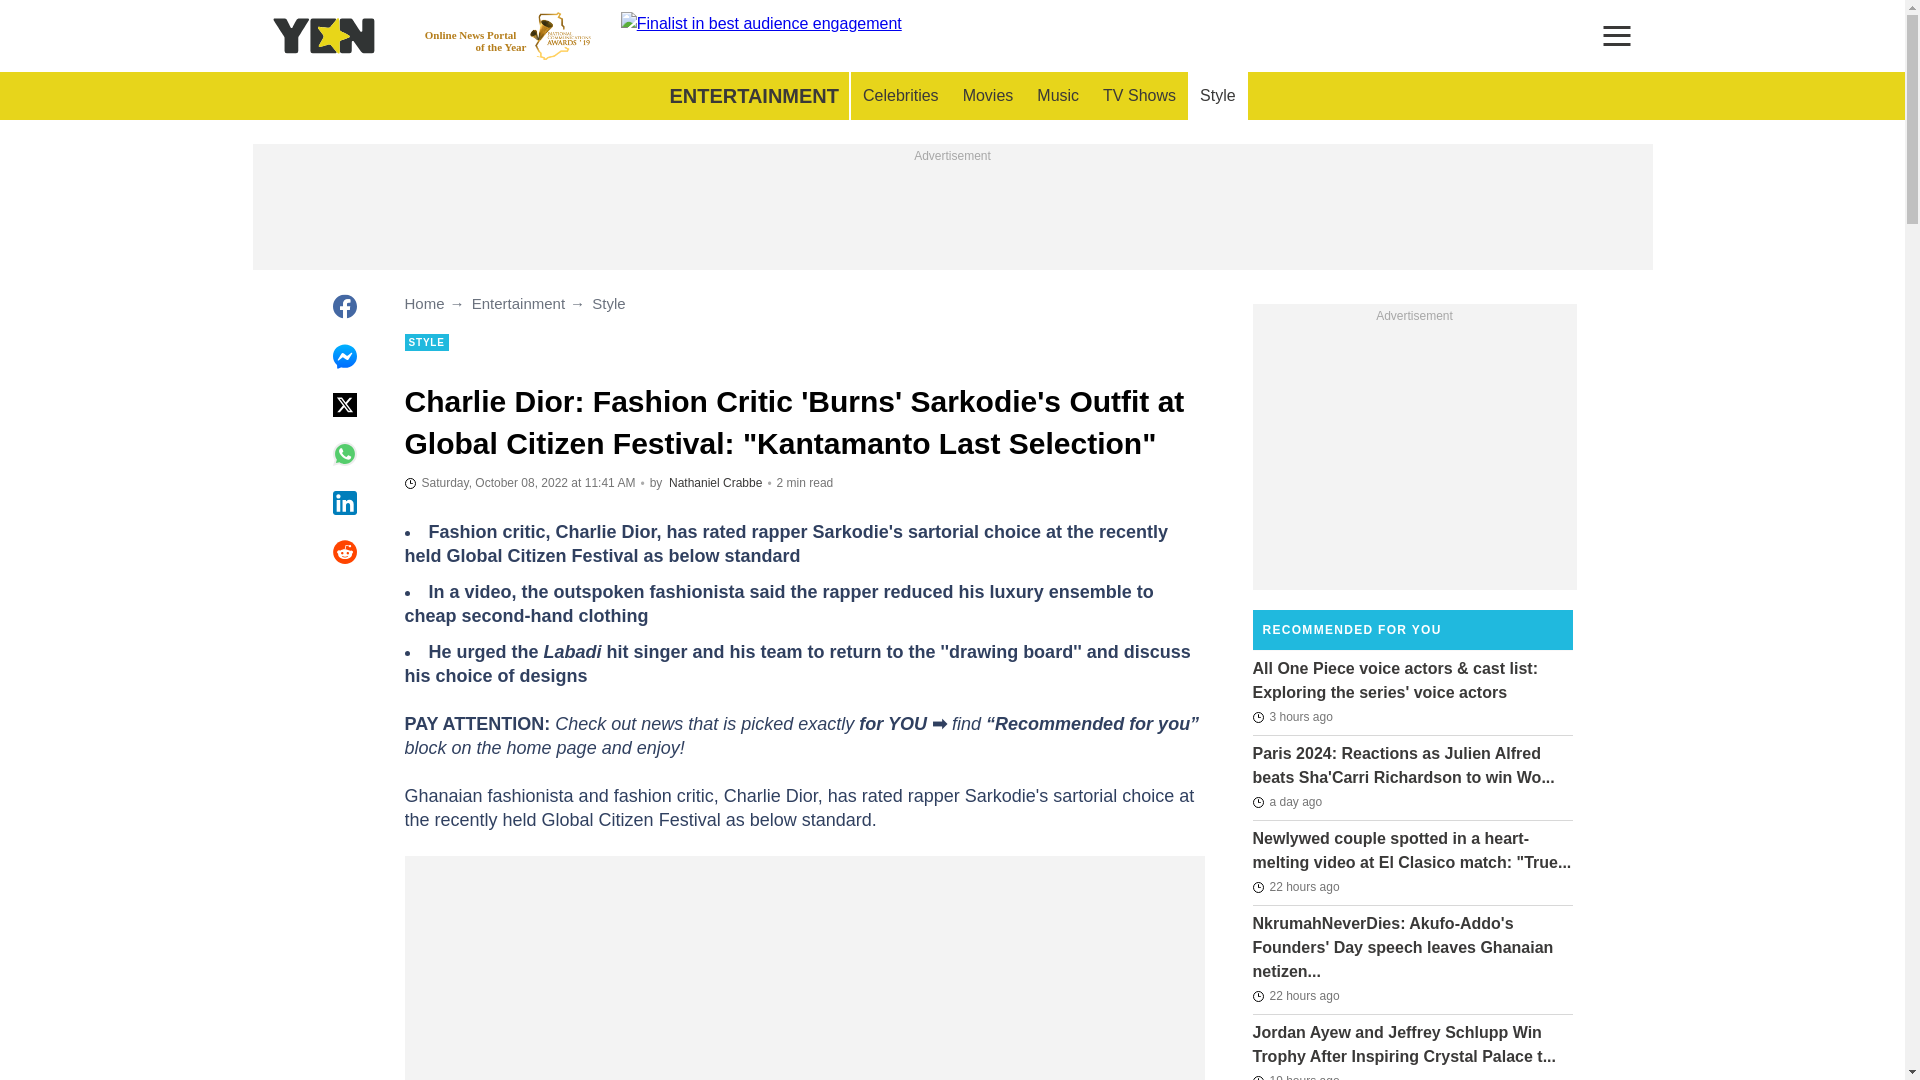 The image size is (1920, 1080). What do you see at coordinates (1139, 96) in the screenshot?
I see `TV Shows` at bounding box center [1139, 96].